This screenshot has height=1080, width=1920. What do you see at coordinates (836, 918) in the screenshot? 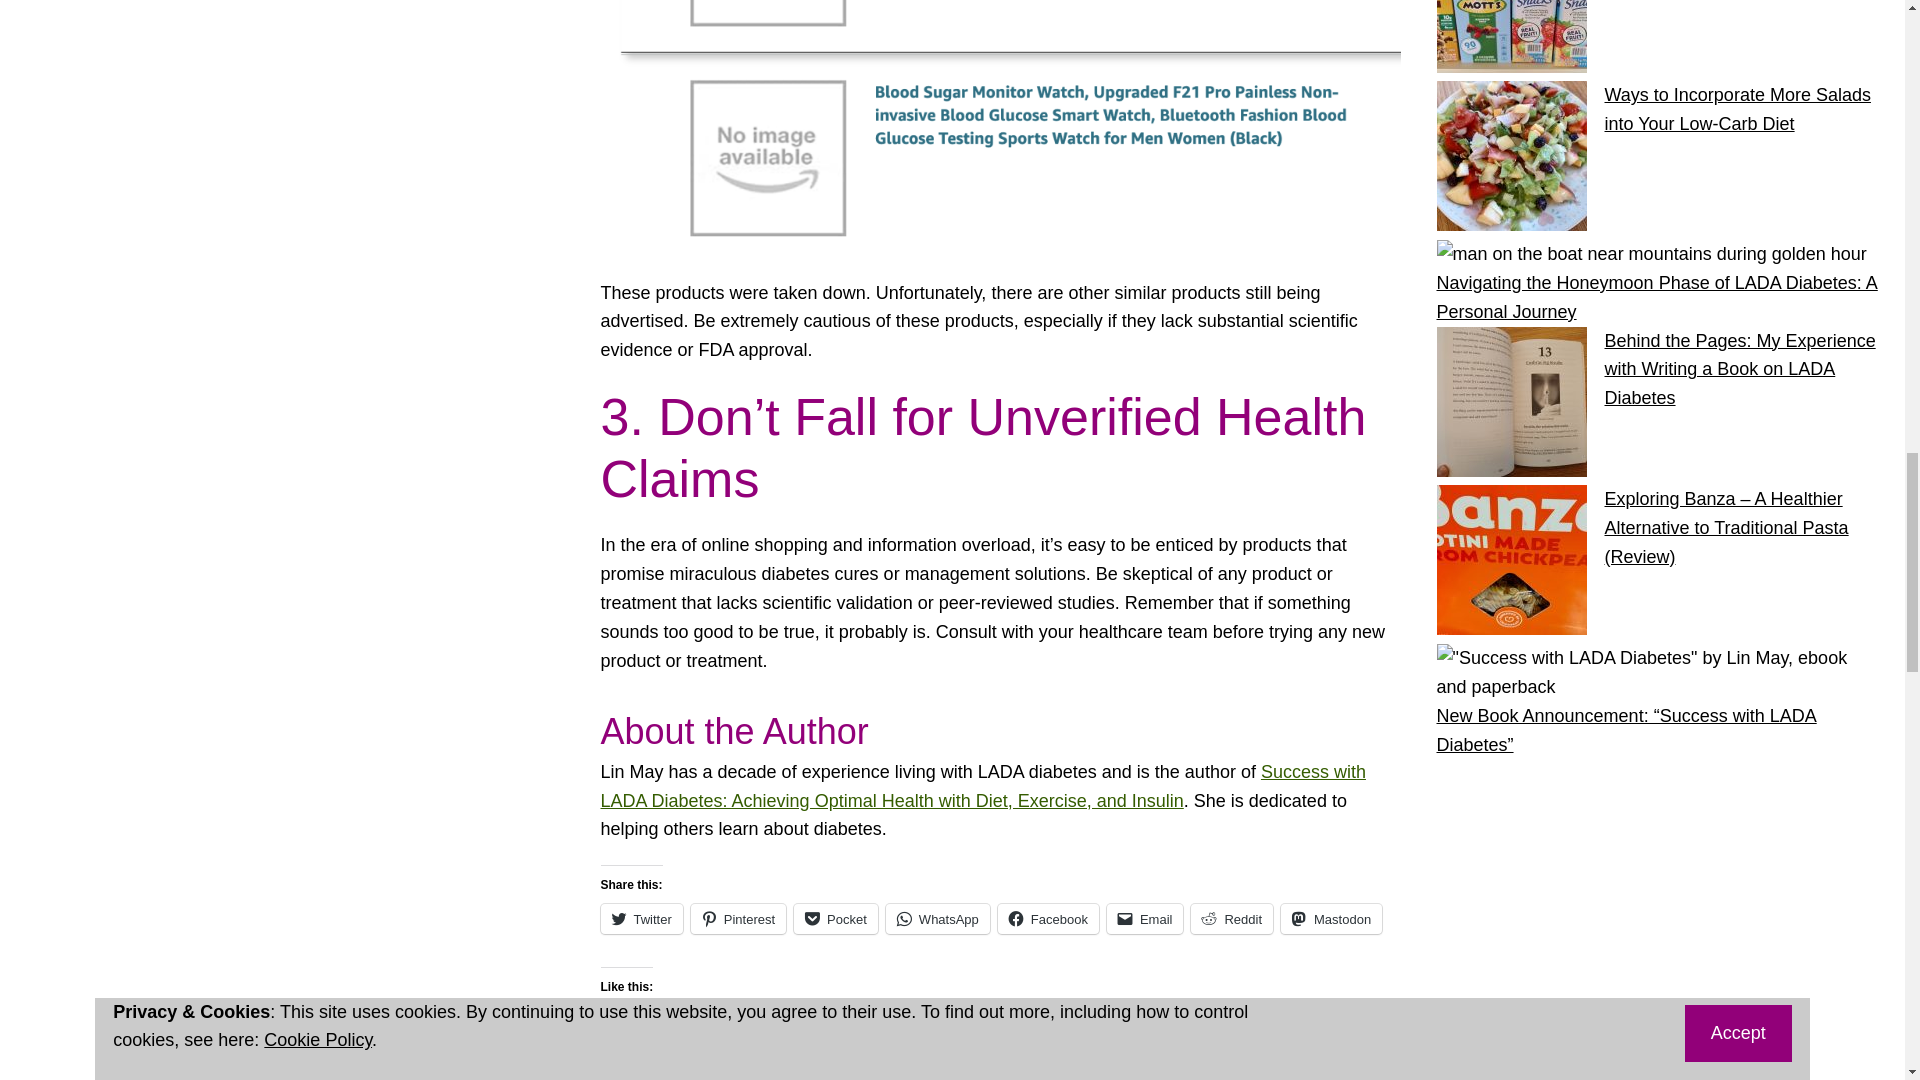
I see `Click to share on Pocket` at bounding box center [836, 918].